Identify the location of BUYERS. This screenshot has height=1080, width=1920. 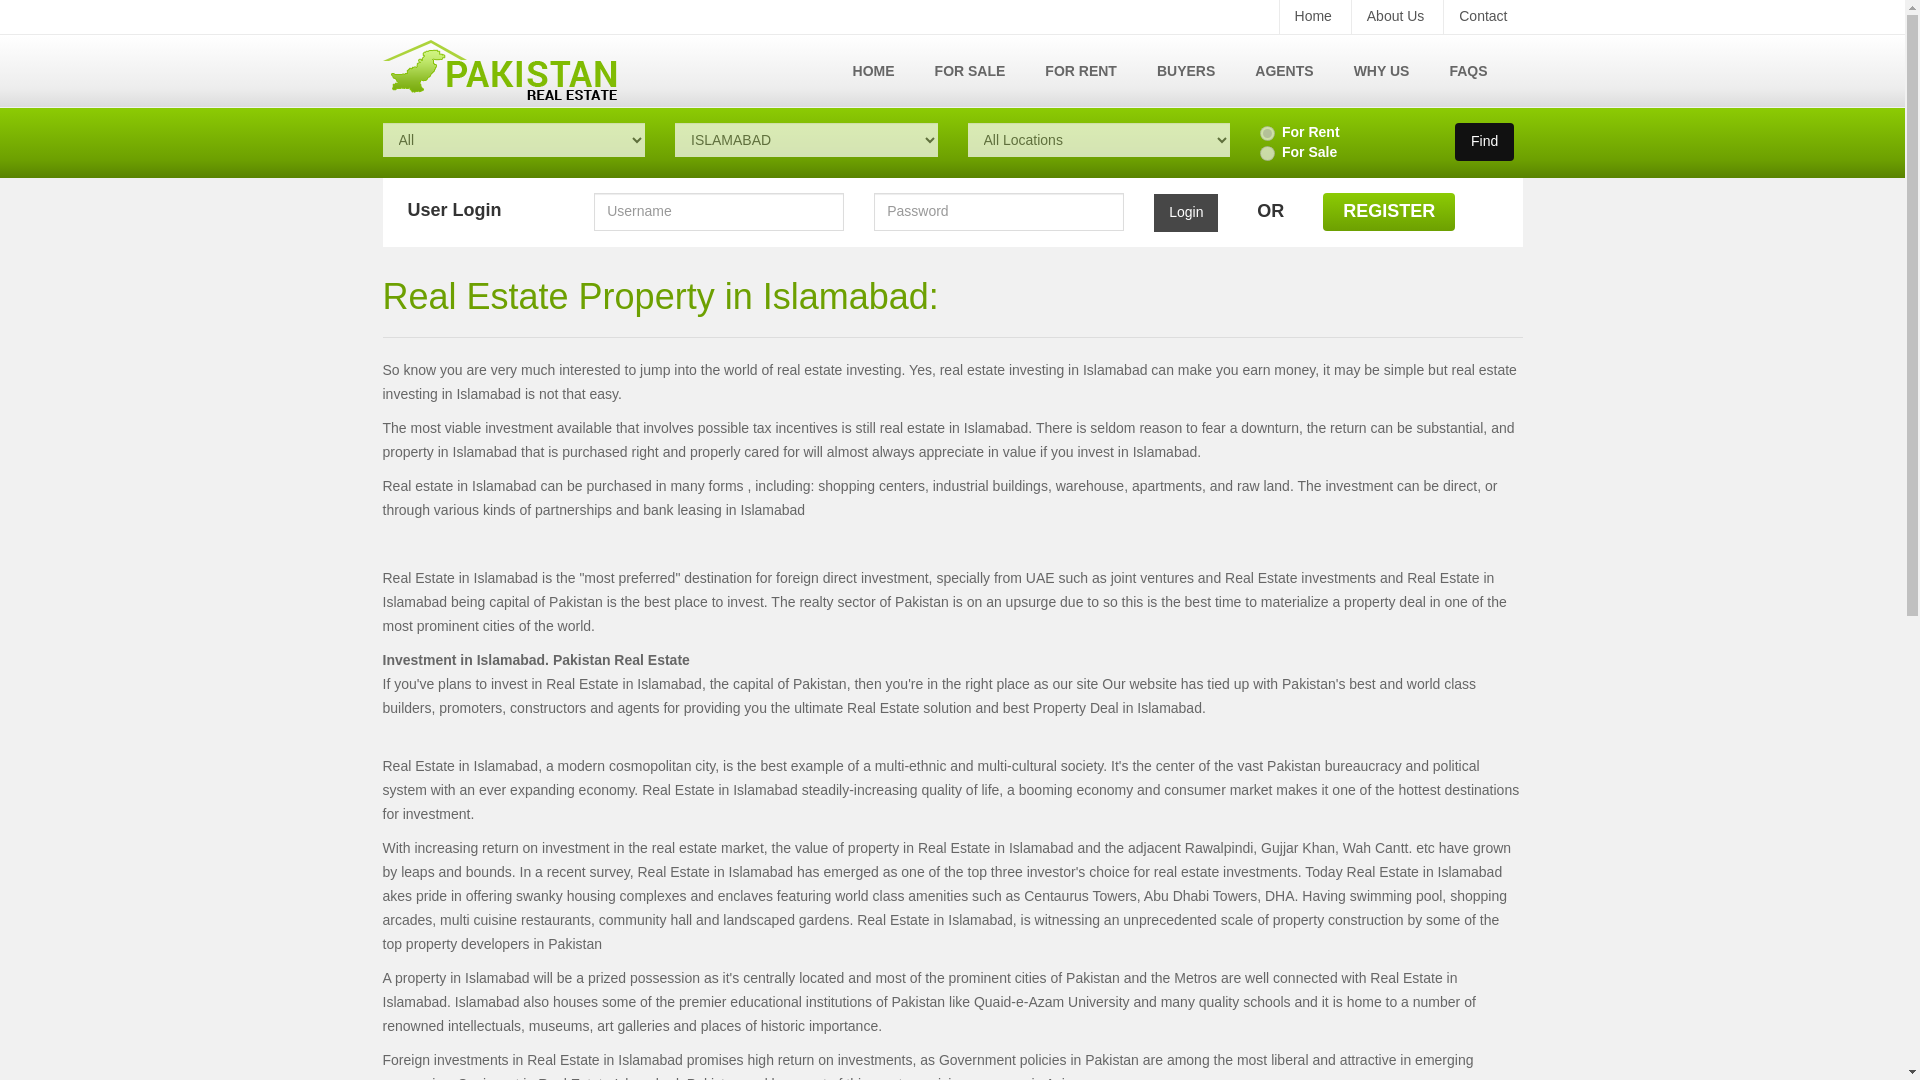
(1185, 70).